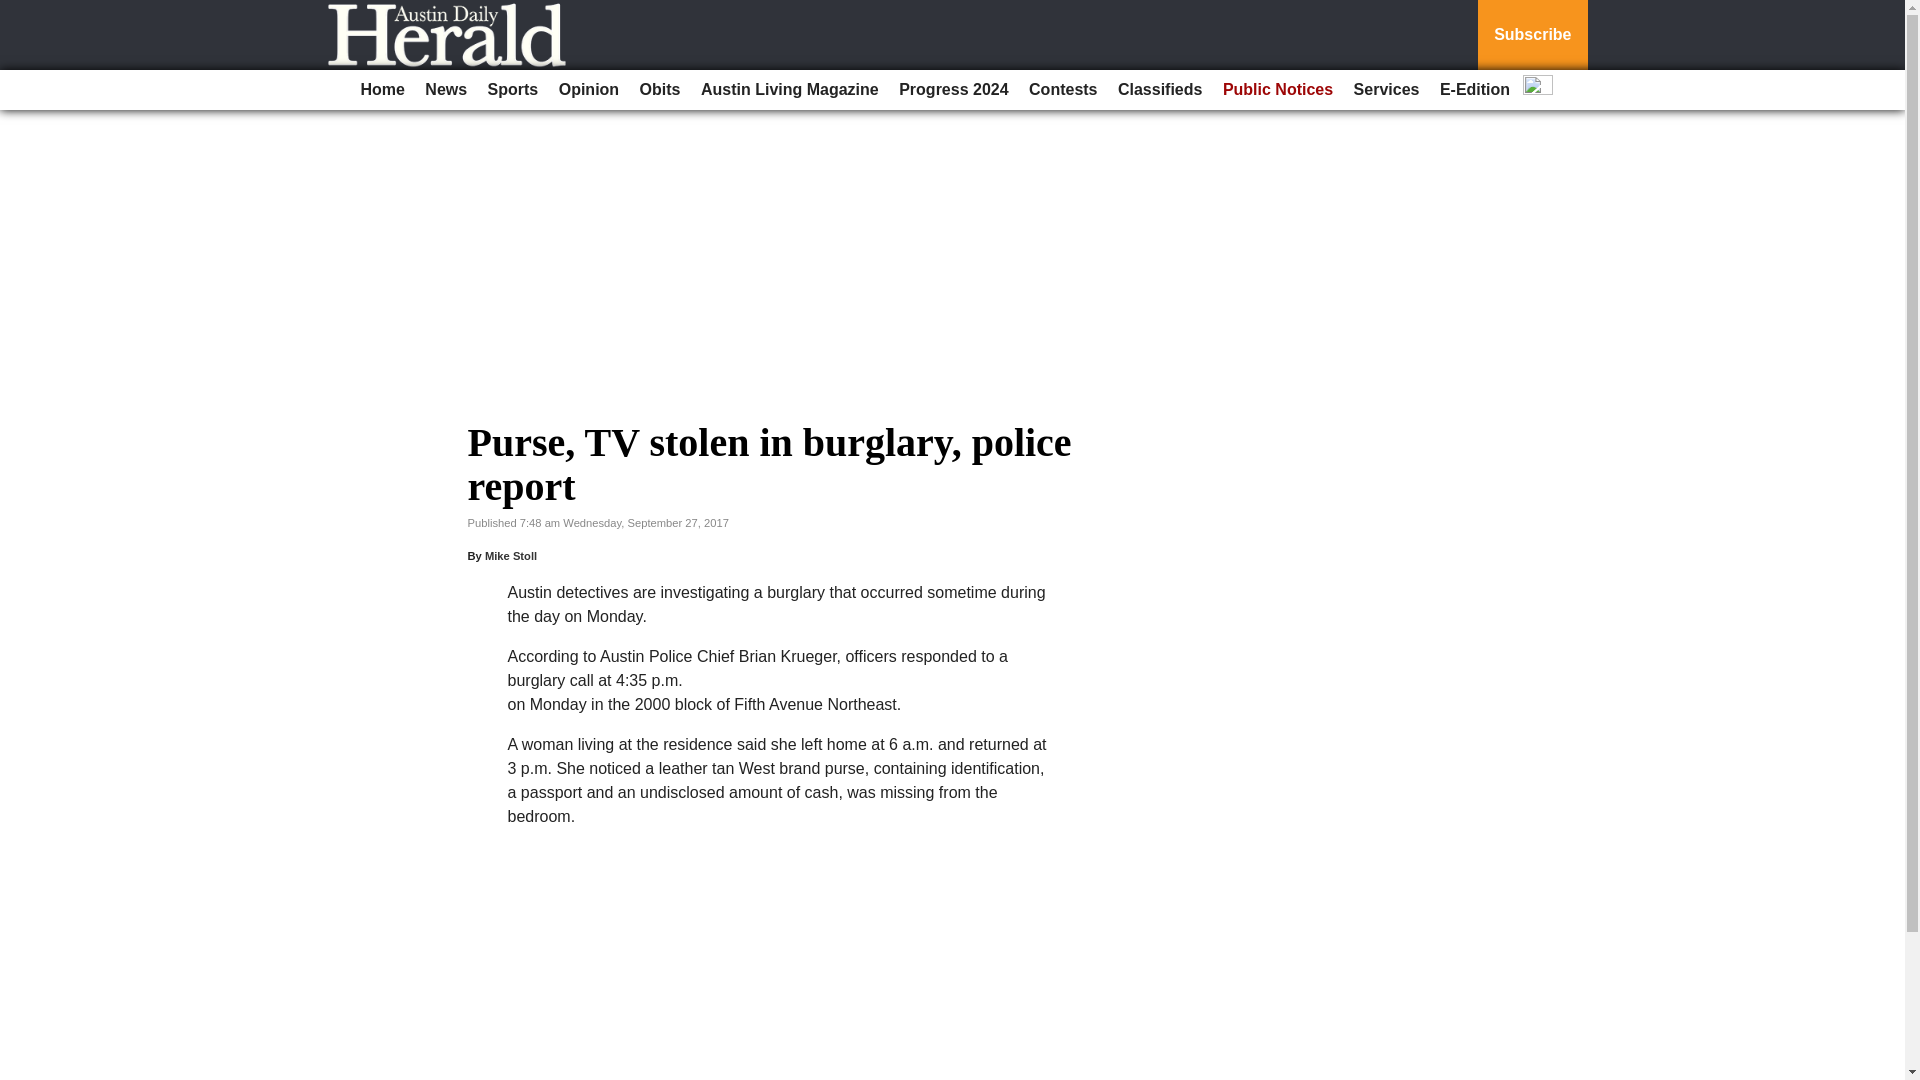 The image size is (1920, 1080). Describe the element at coordinates (1159, 90) in the screenshot. I see `Classifieds` at that location.